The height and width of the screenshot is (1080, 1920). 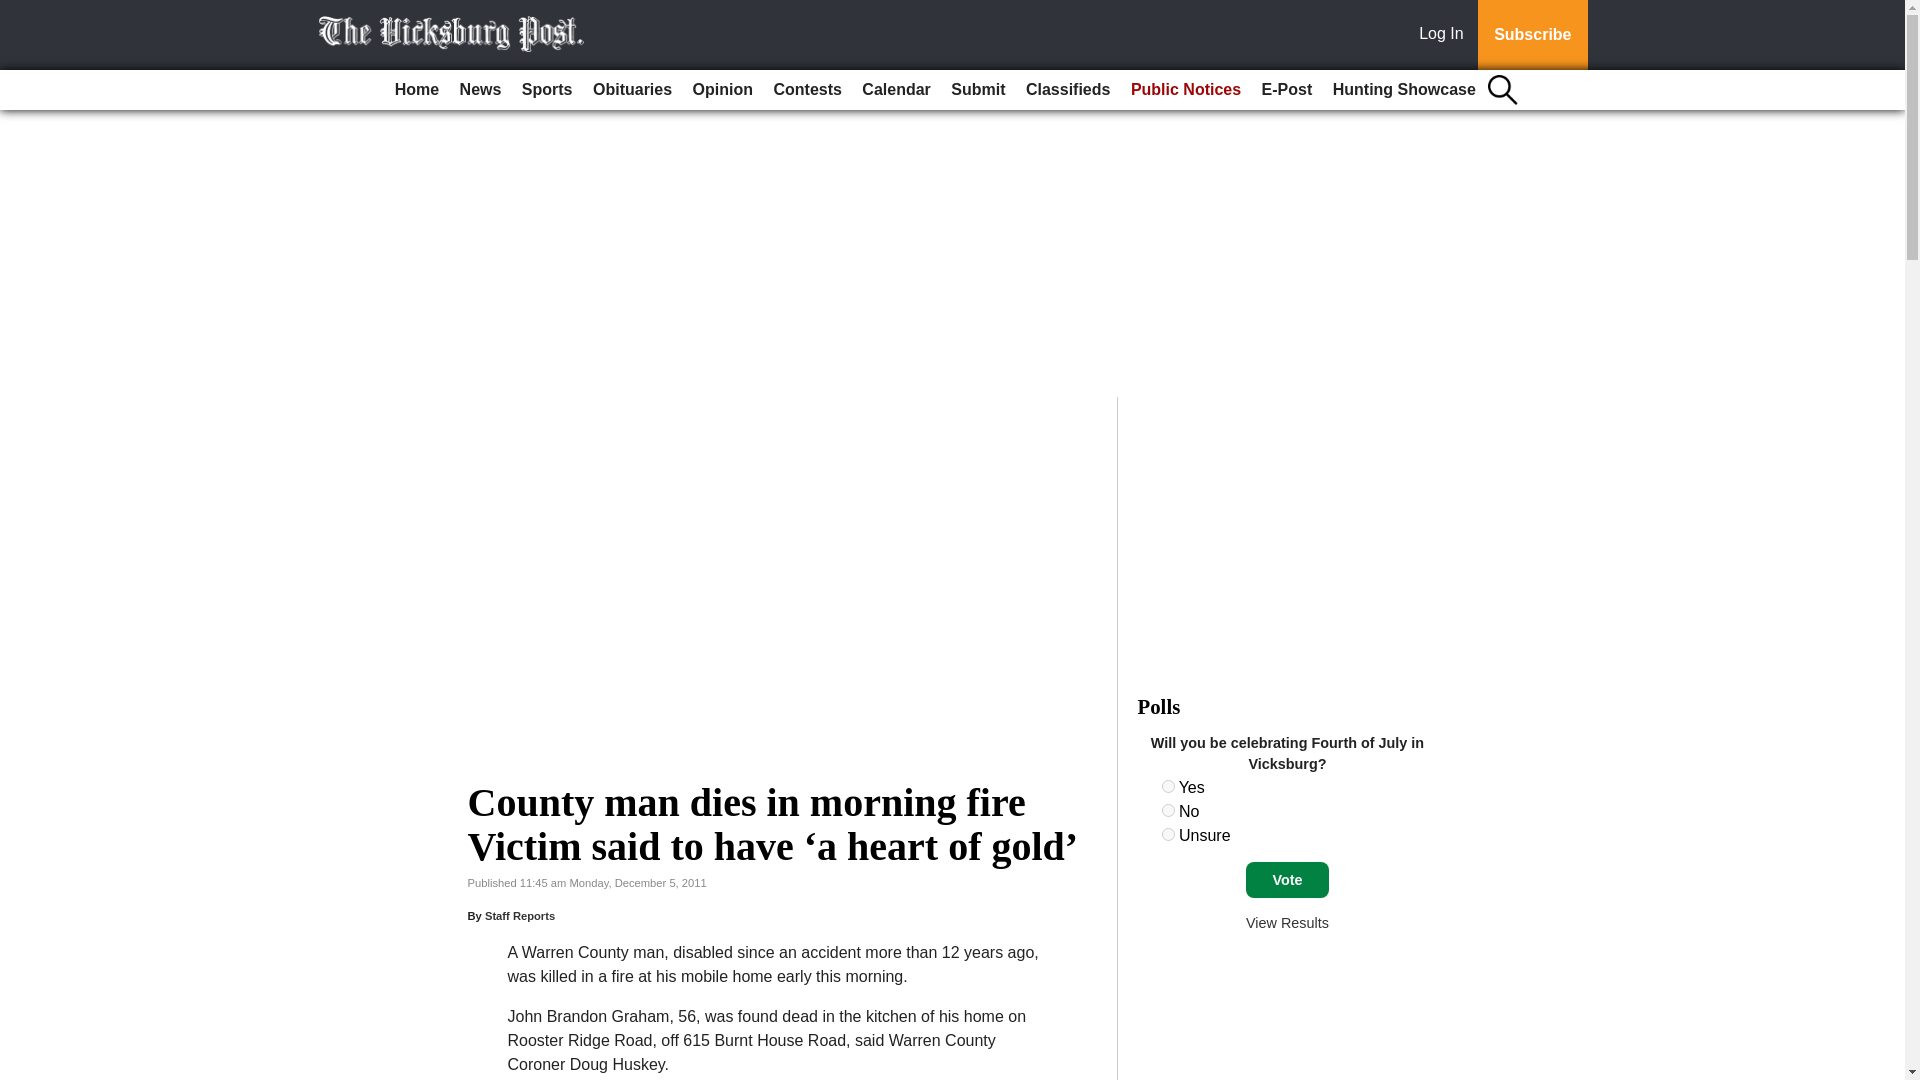 I want to click on Sports, so click(x=548, y=90).